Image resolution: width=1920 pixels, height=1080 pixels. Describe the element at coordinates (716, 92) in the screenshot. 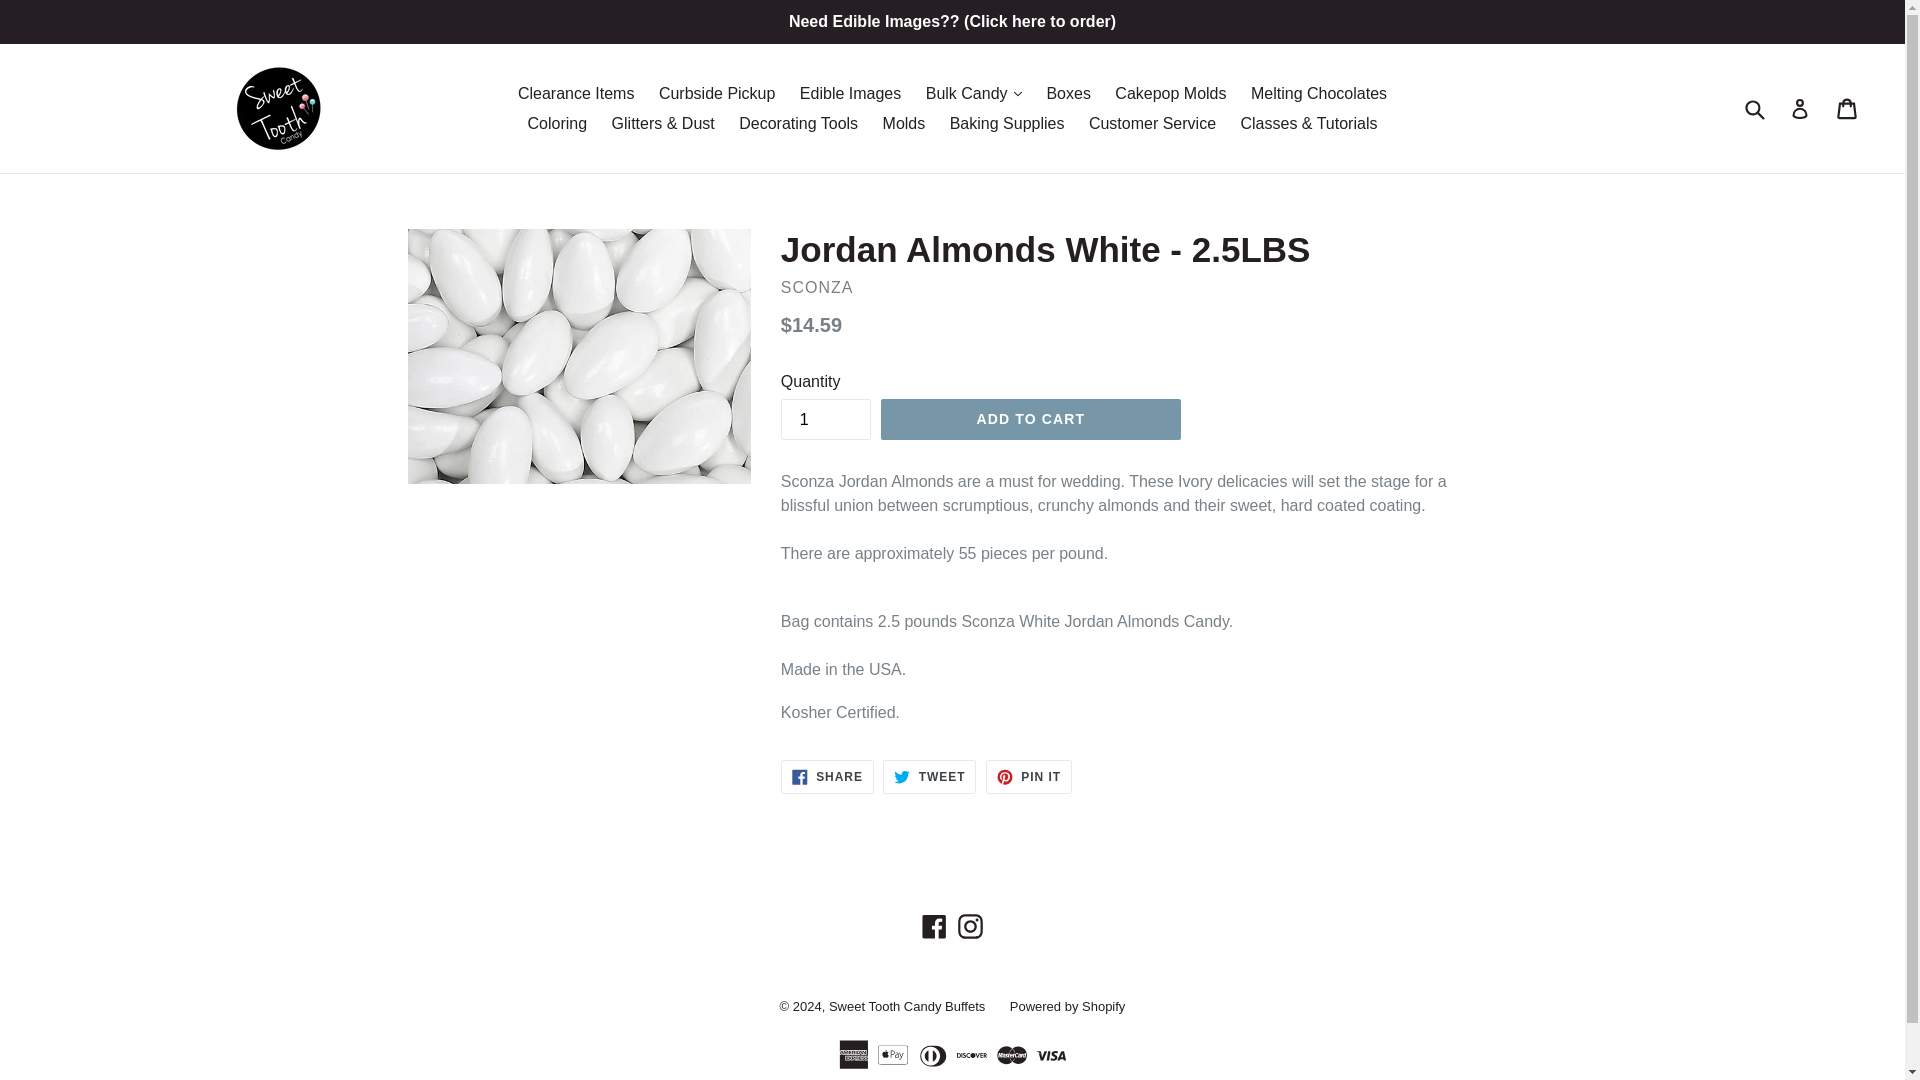

I see `Curbside Pickup` at that location.